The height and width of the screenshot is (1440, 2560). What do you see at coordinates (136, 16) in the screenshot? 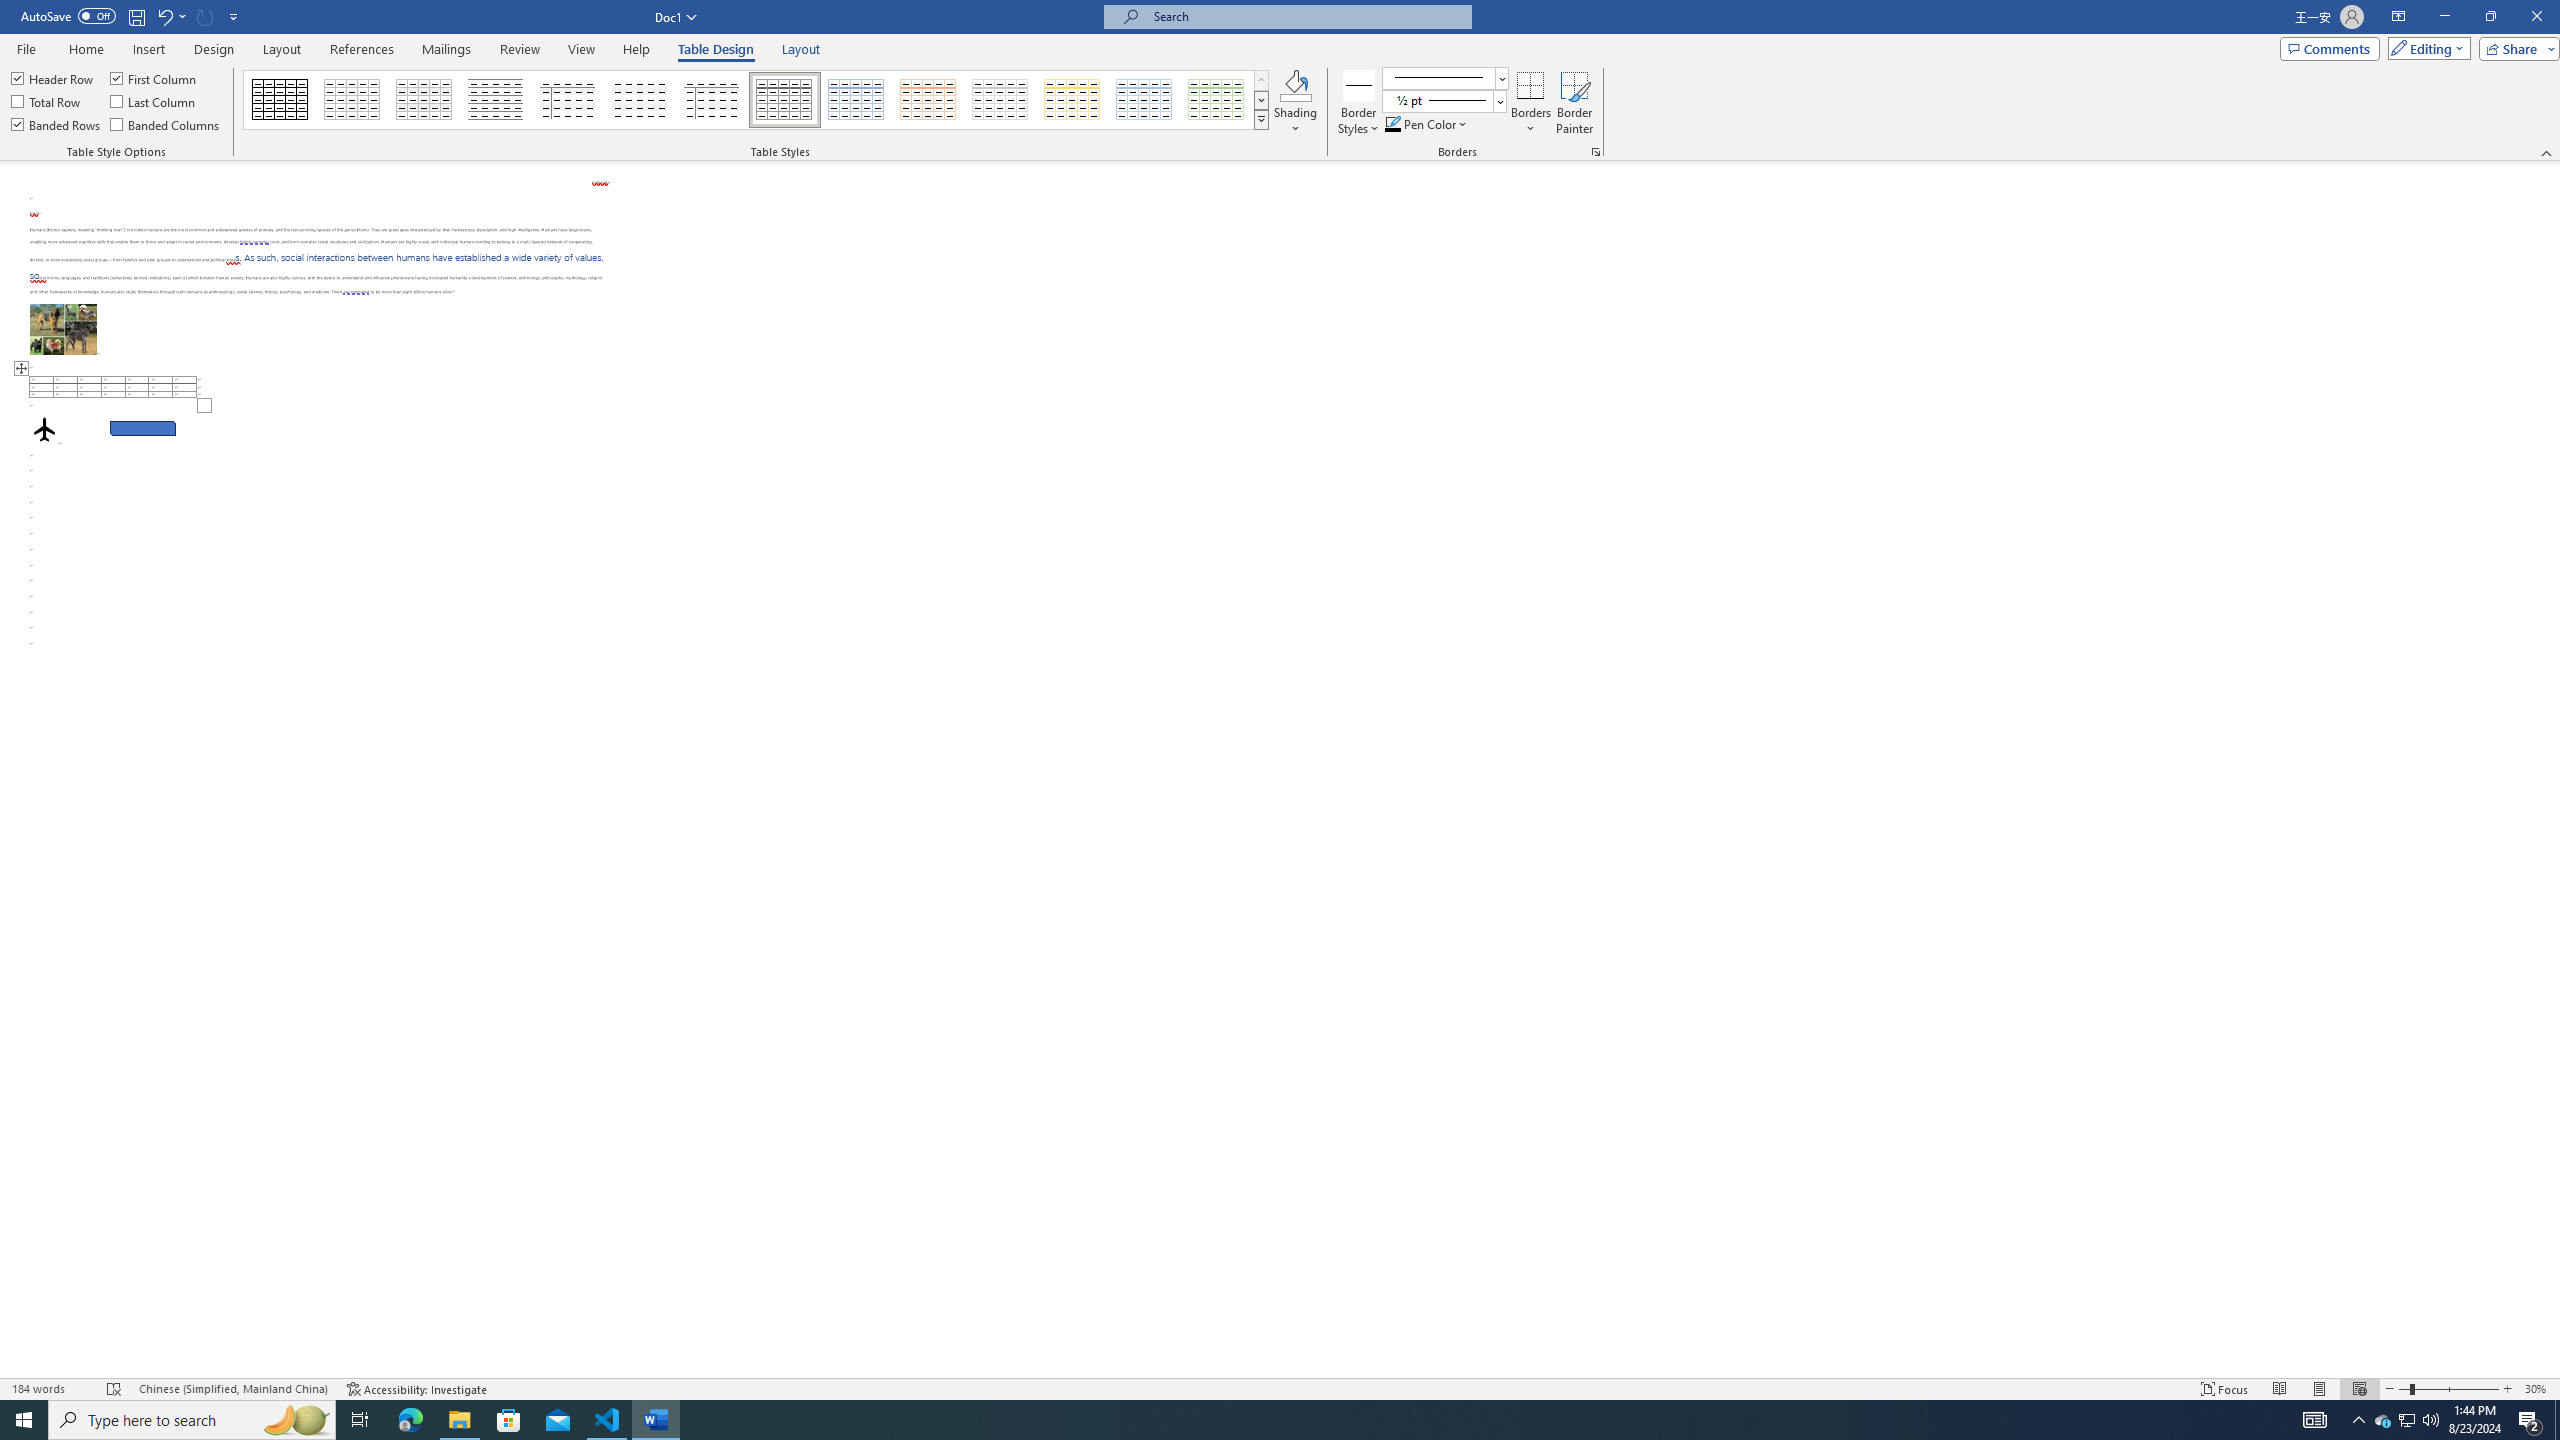
I see `Save` at bounding box center [136, 16].